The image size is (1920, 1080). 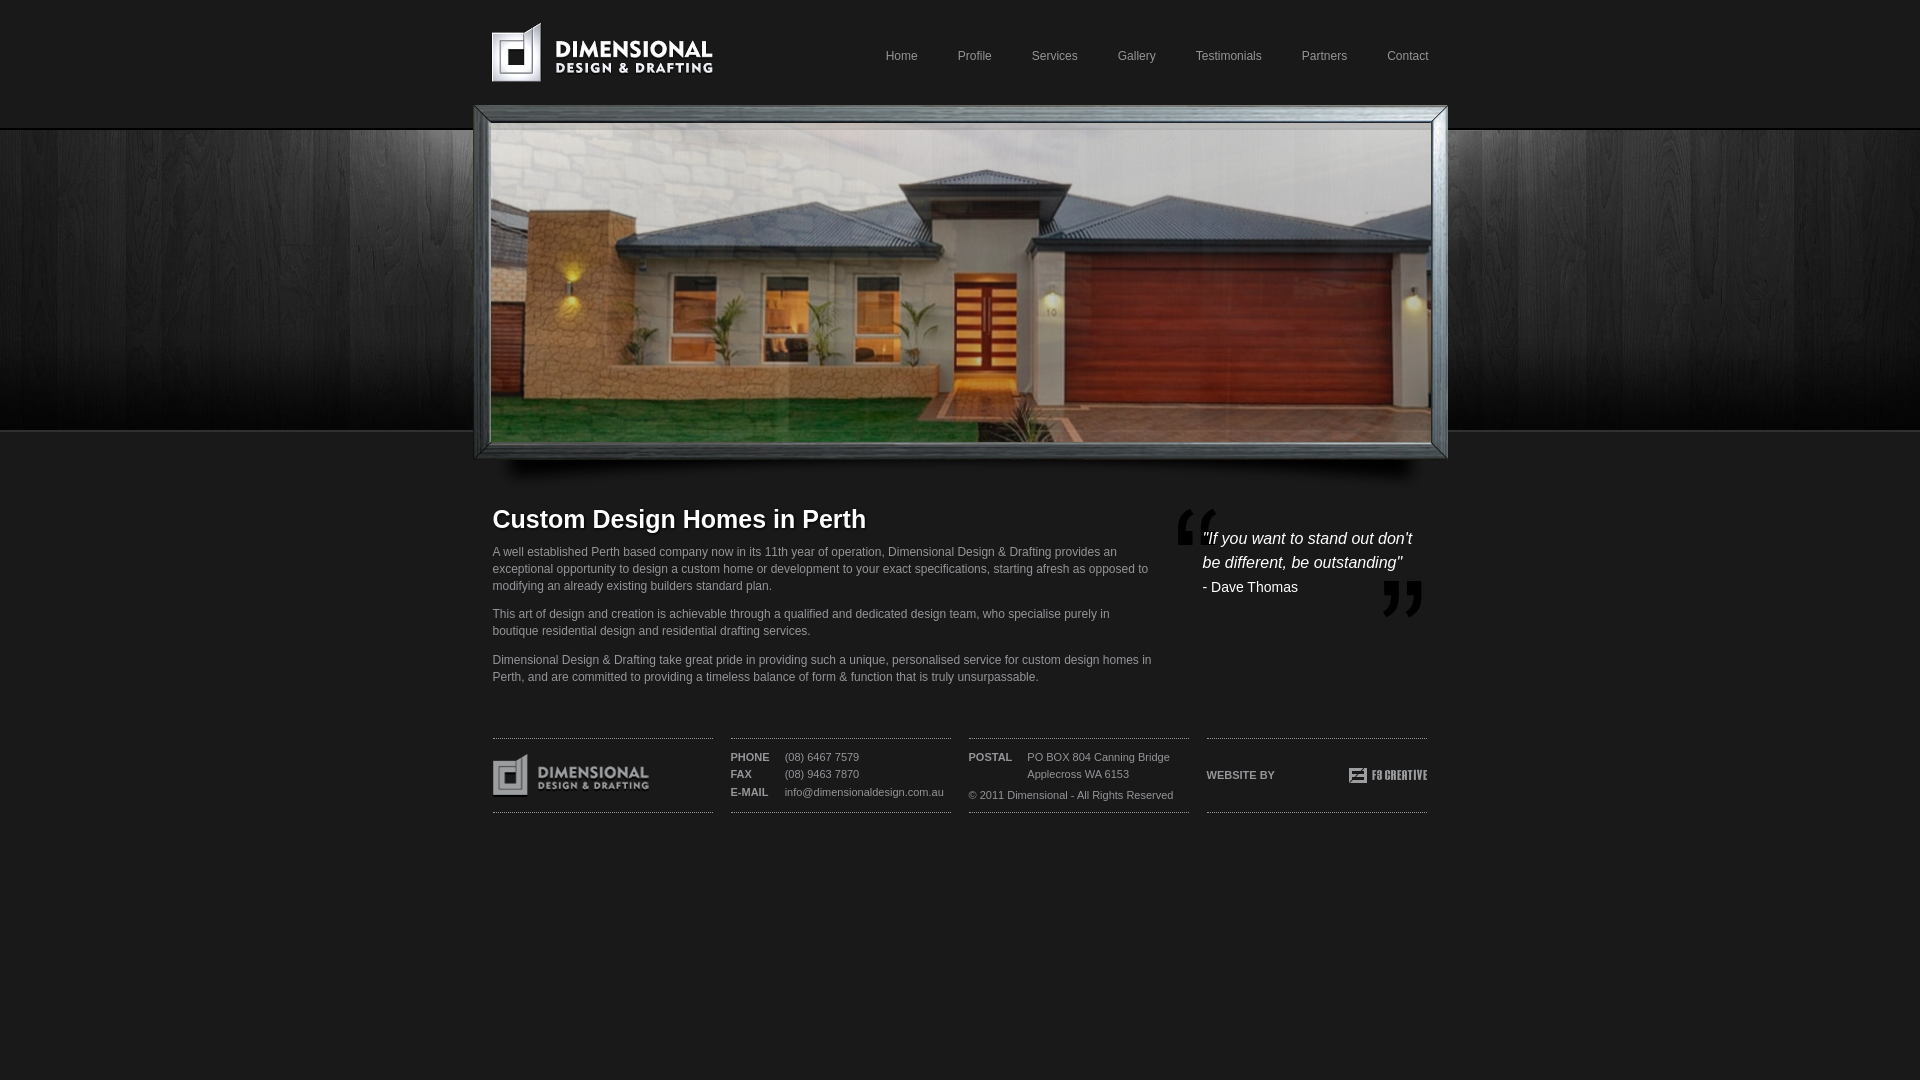 I want to click on WEBSITE BY, so click(x=1316, y=776).